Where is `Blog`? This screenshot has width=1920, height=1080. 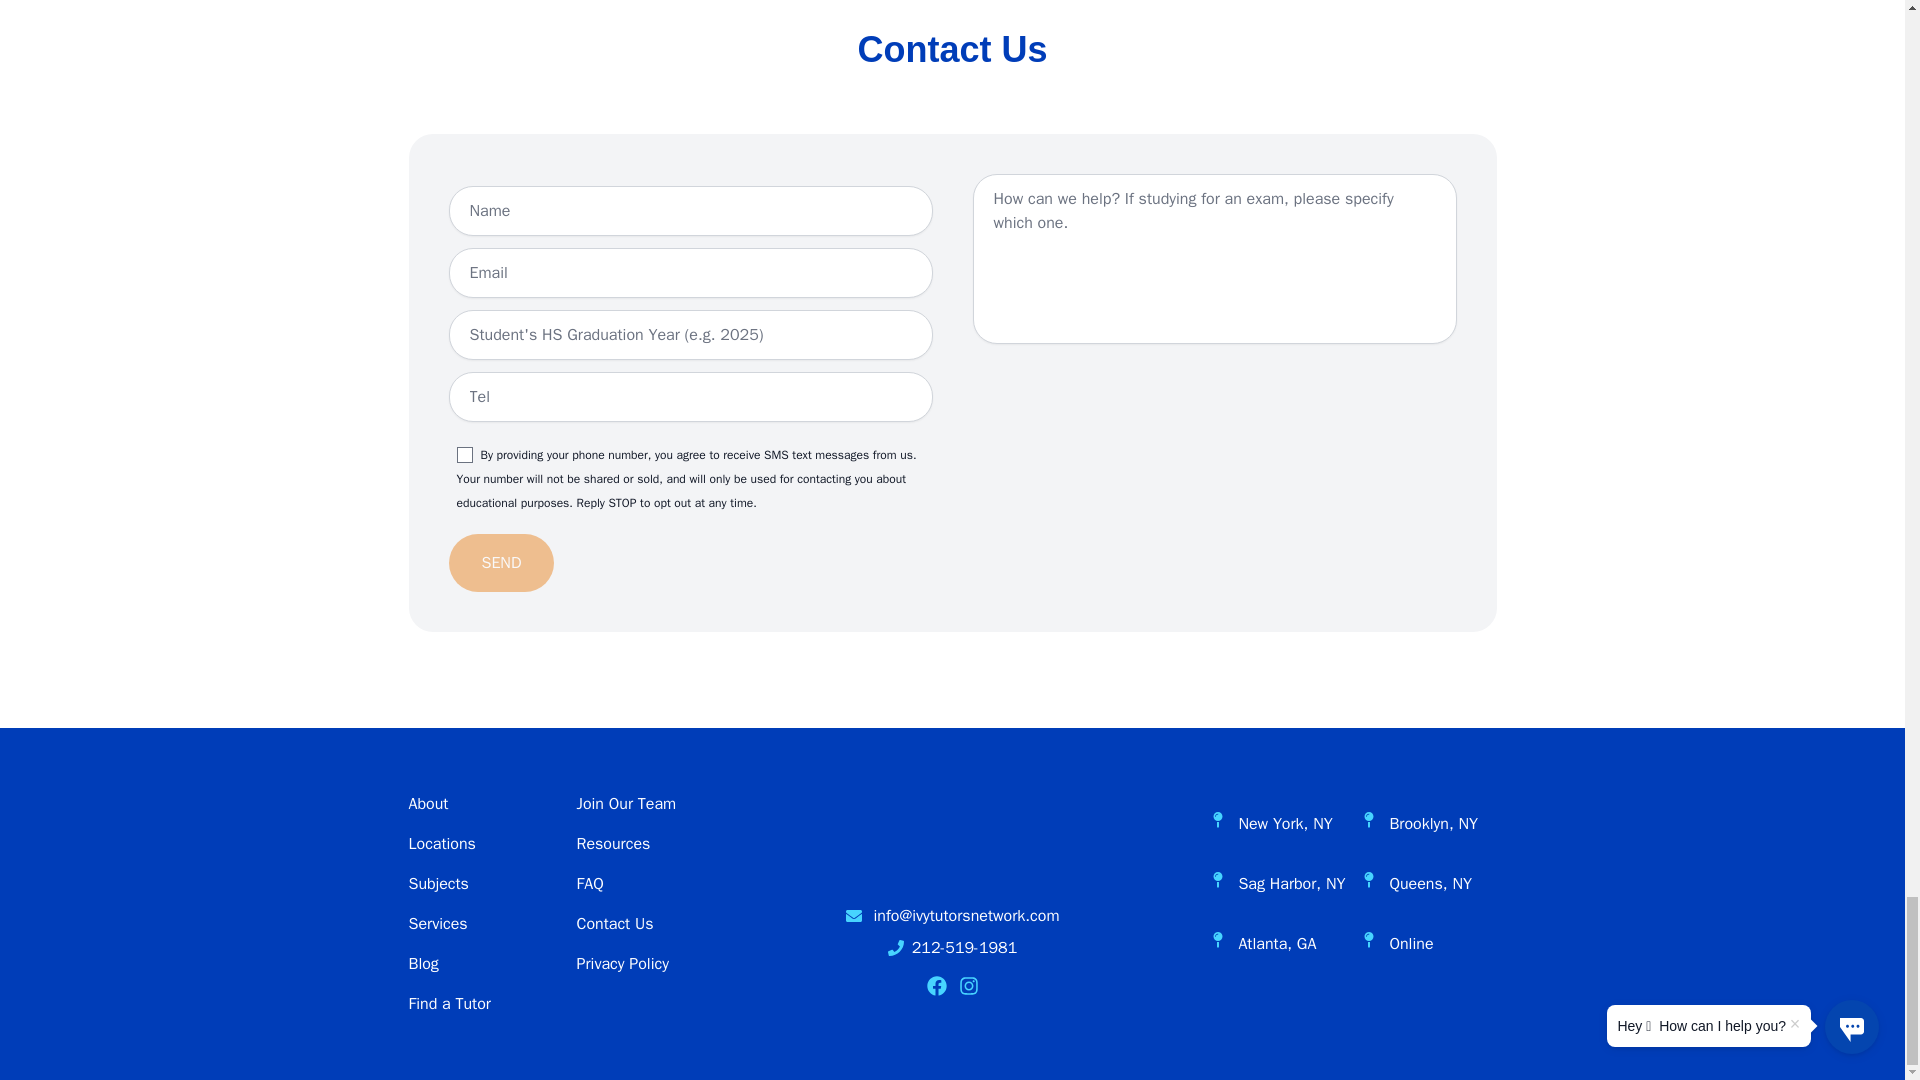 Blog is located at coordinates (422, 964).